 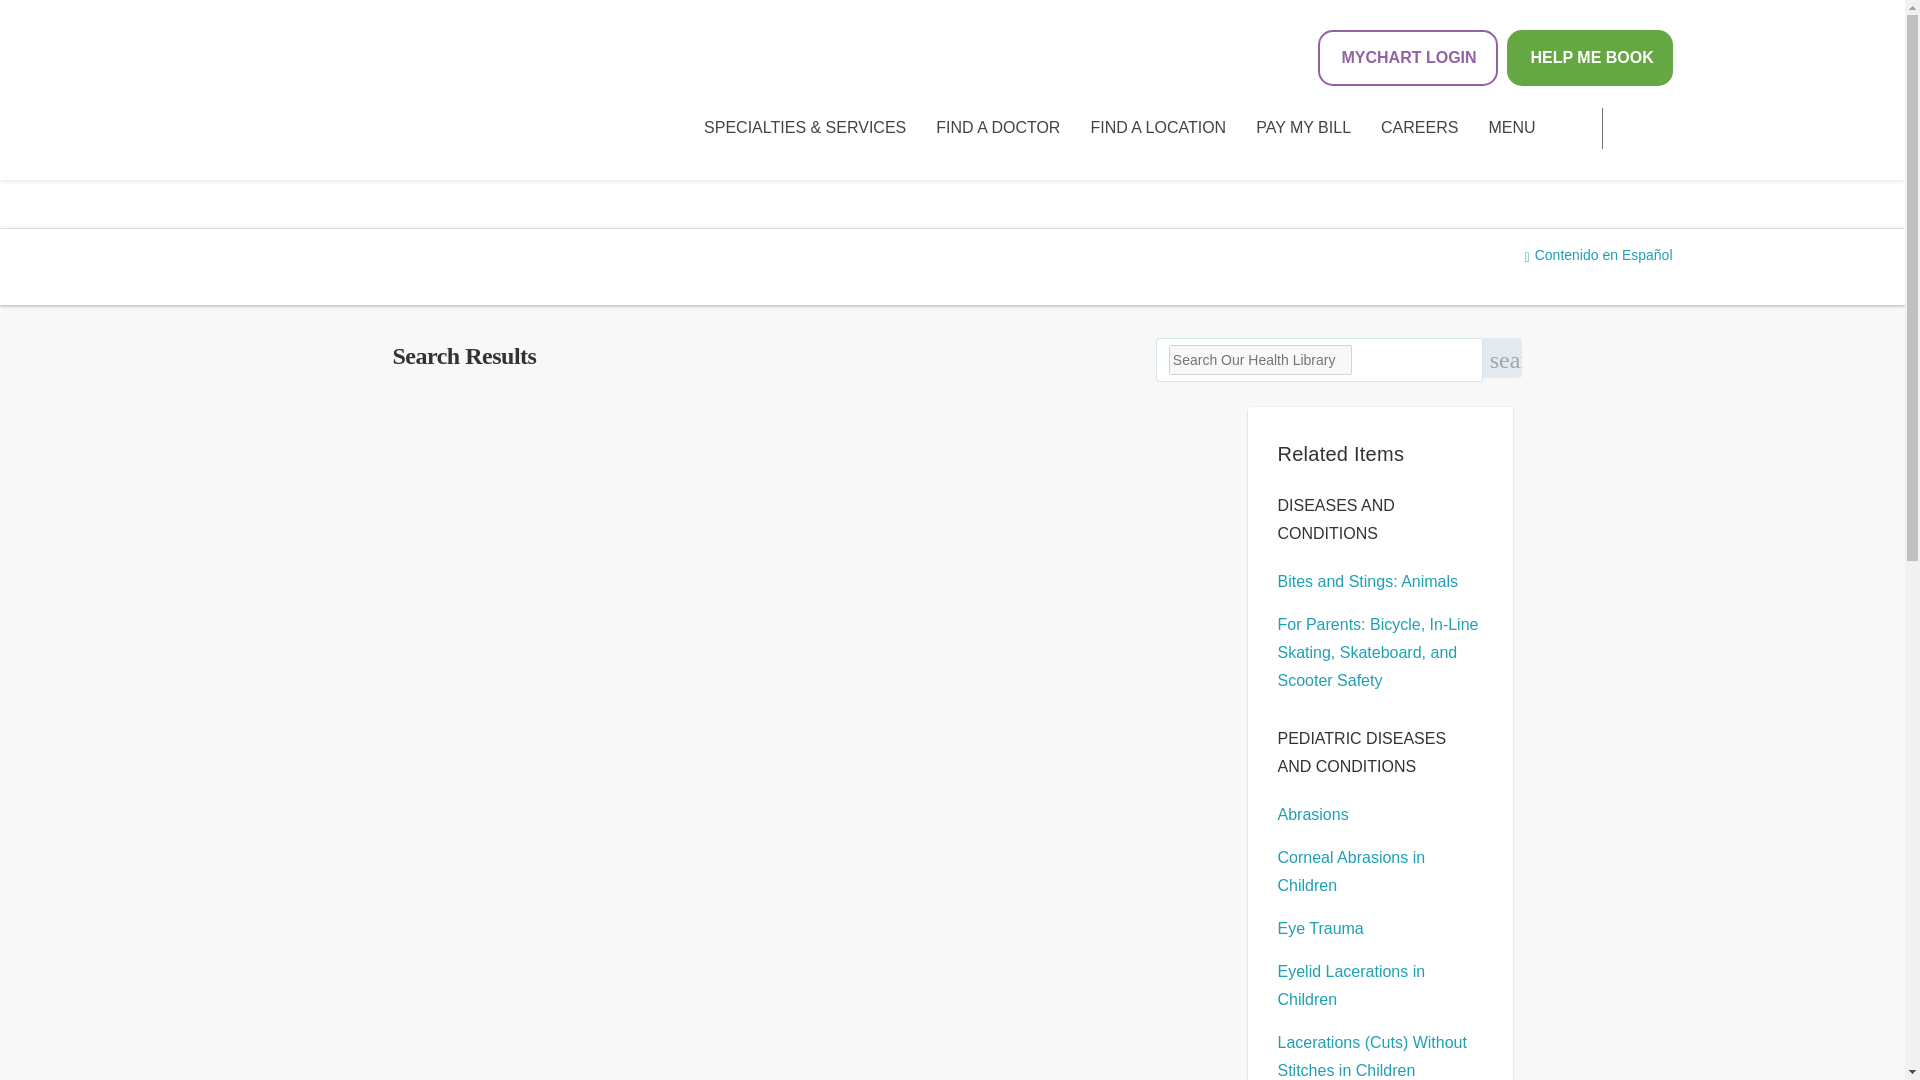 What do you see at coordinates (1511, 128) in the screenshot?
I see `MENU` at bounding box center [1511, 128].